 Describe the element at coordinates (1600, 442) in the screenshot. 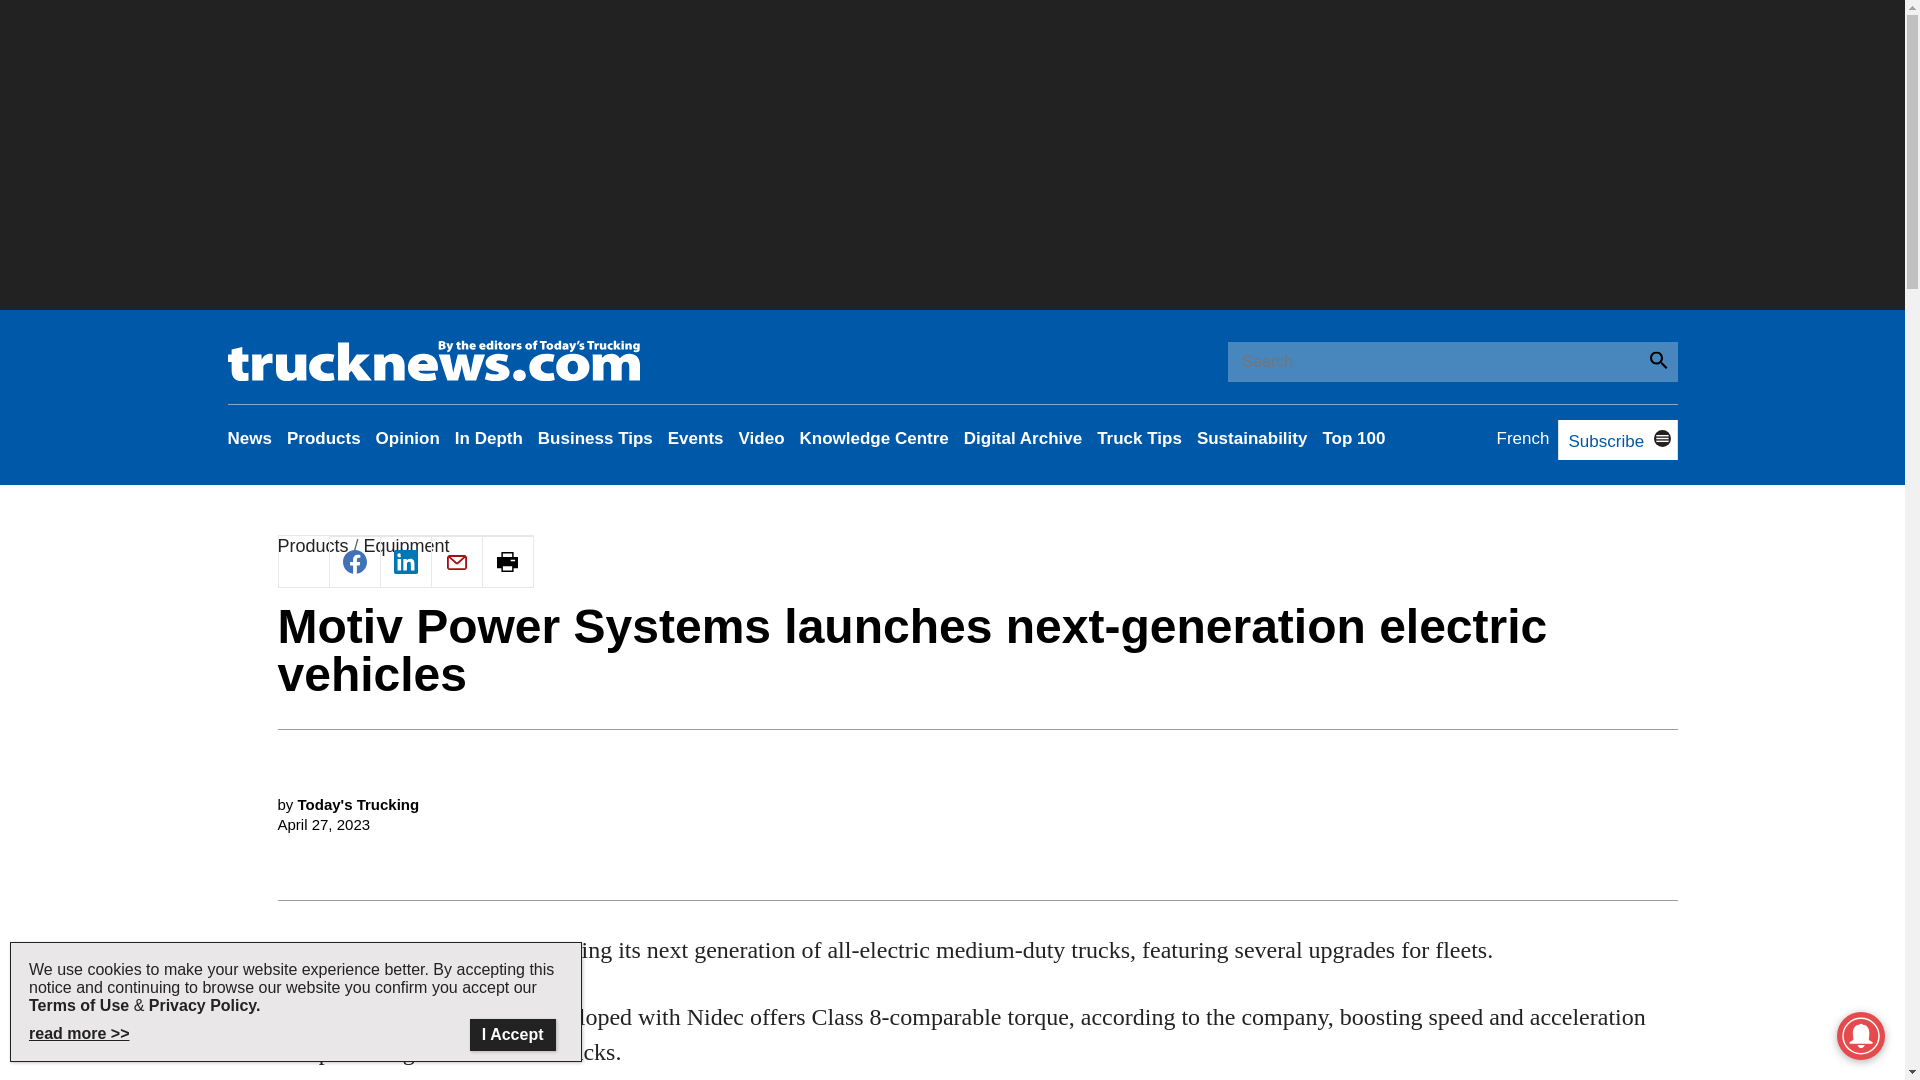

I see `Subscribe` at that location.